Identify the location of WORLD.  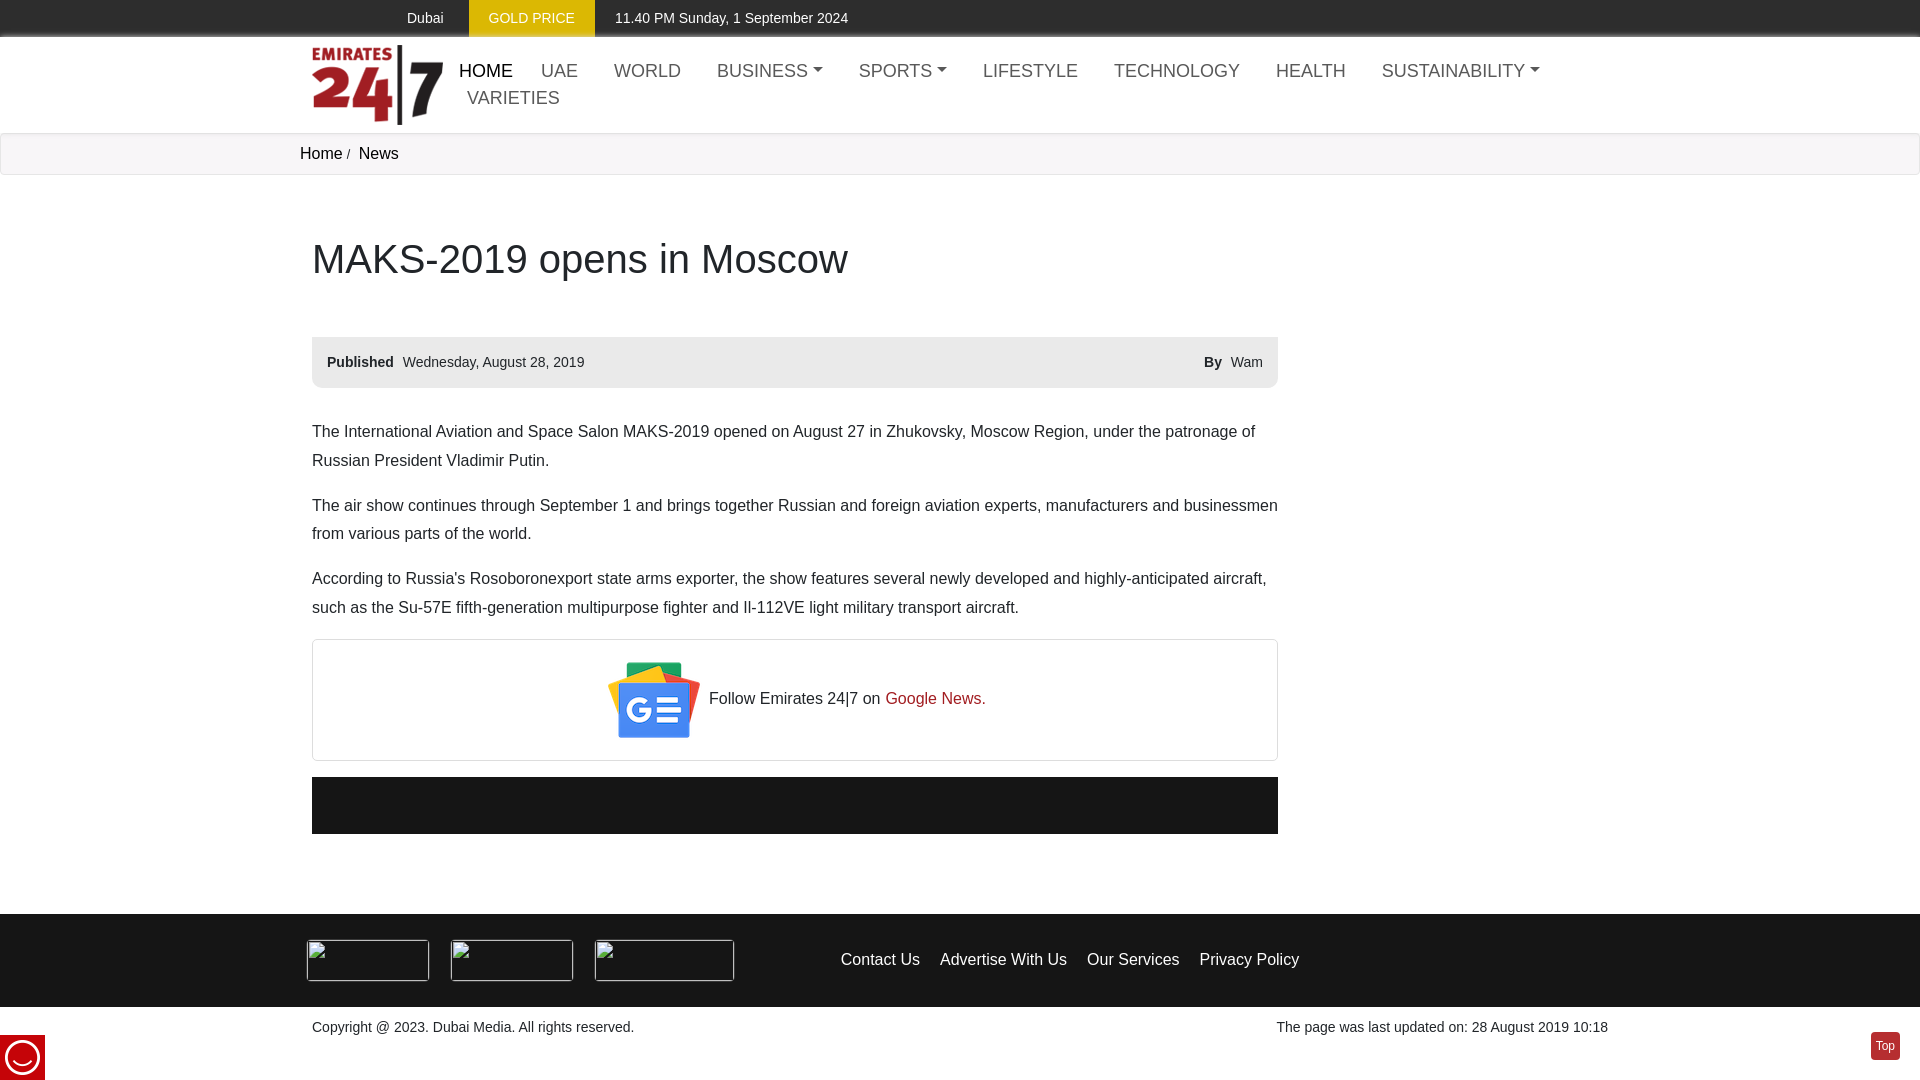
(648, 72).